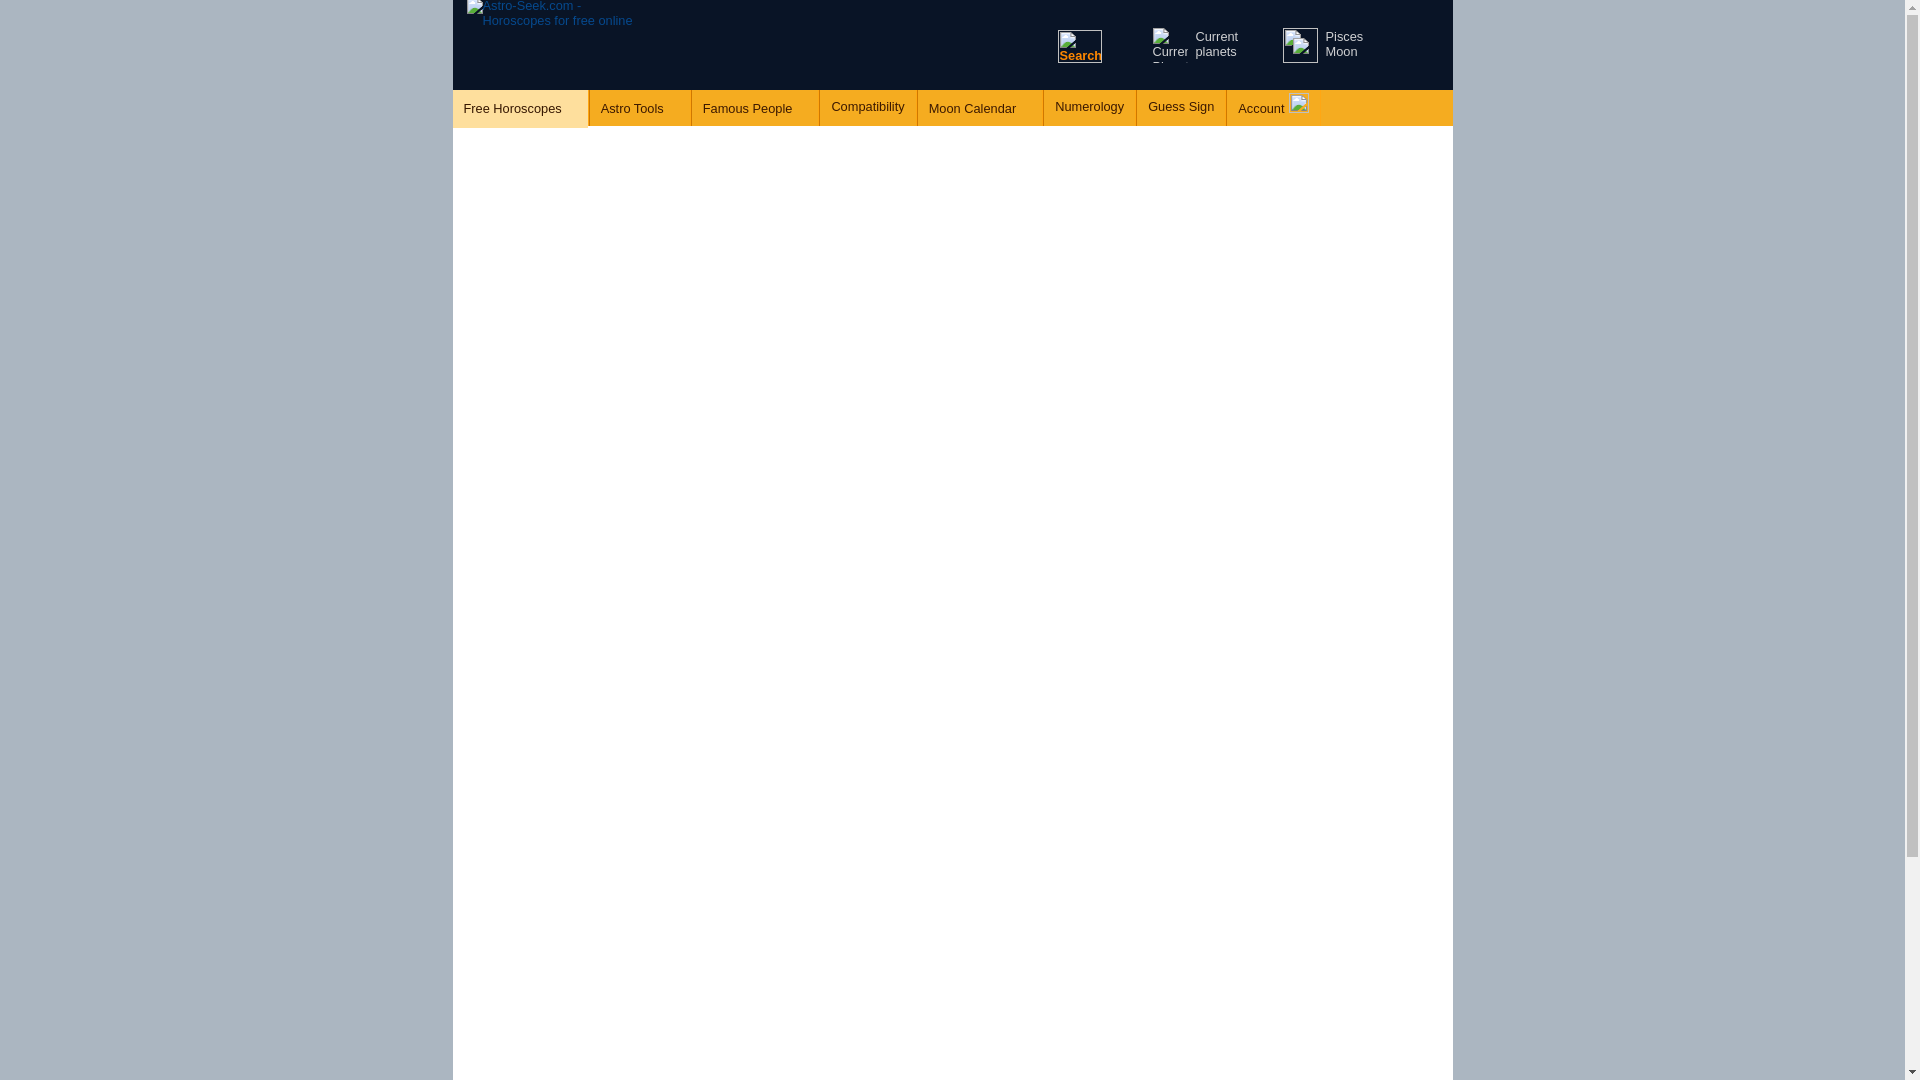  I want to click on Moon Lunar calendar 2024, so click(1300, 45).